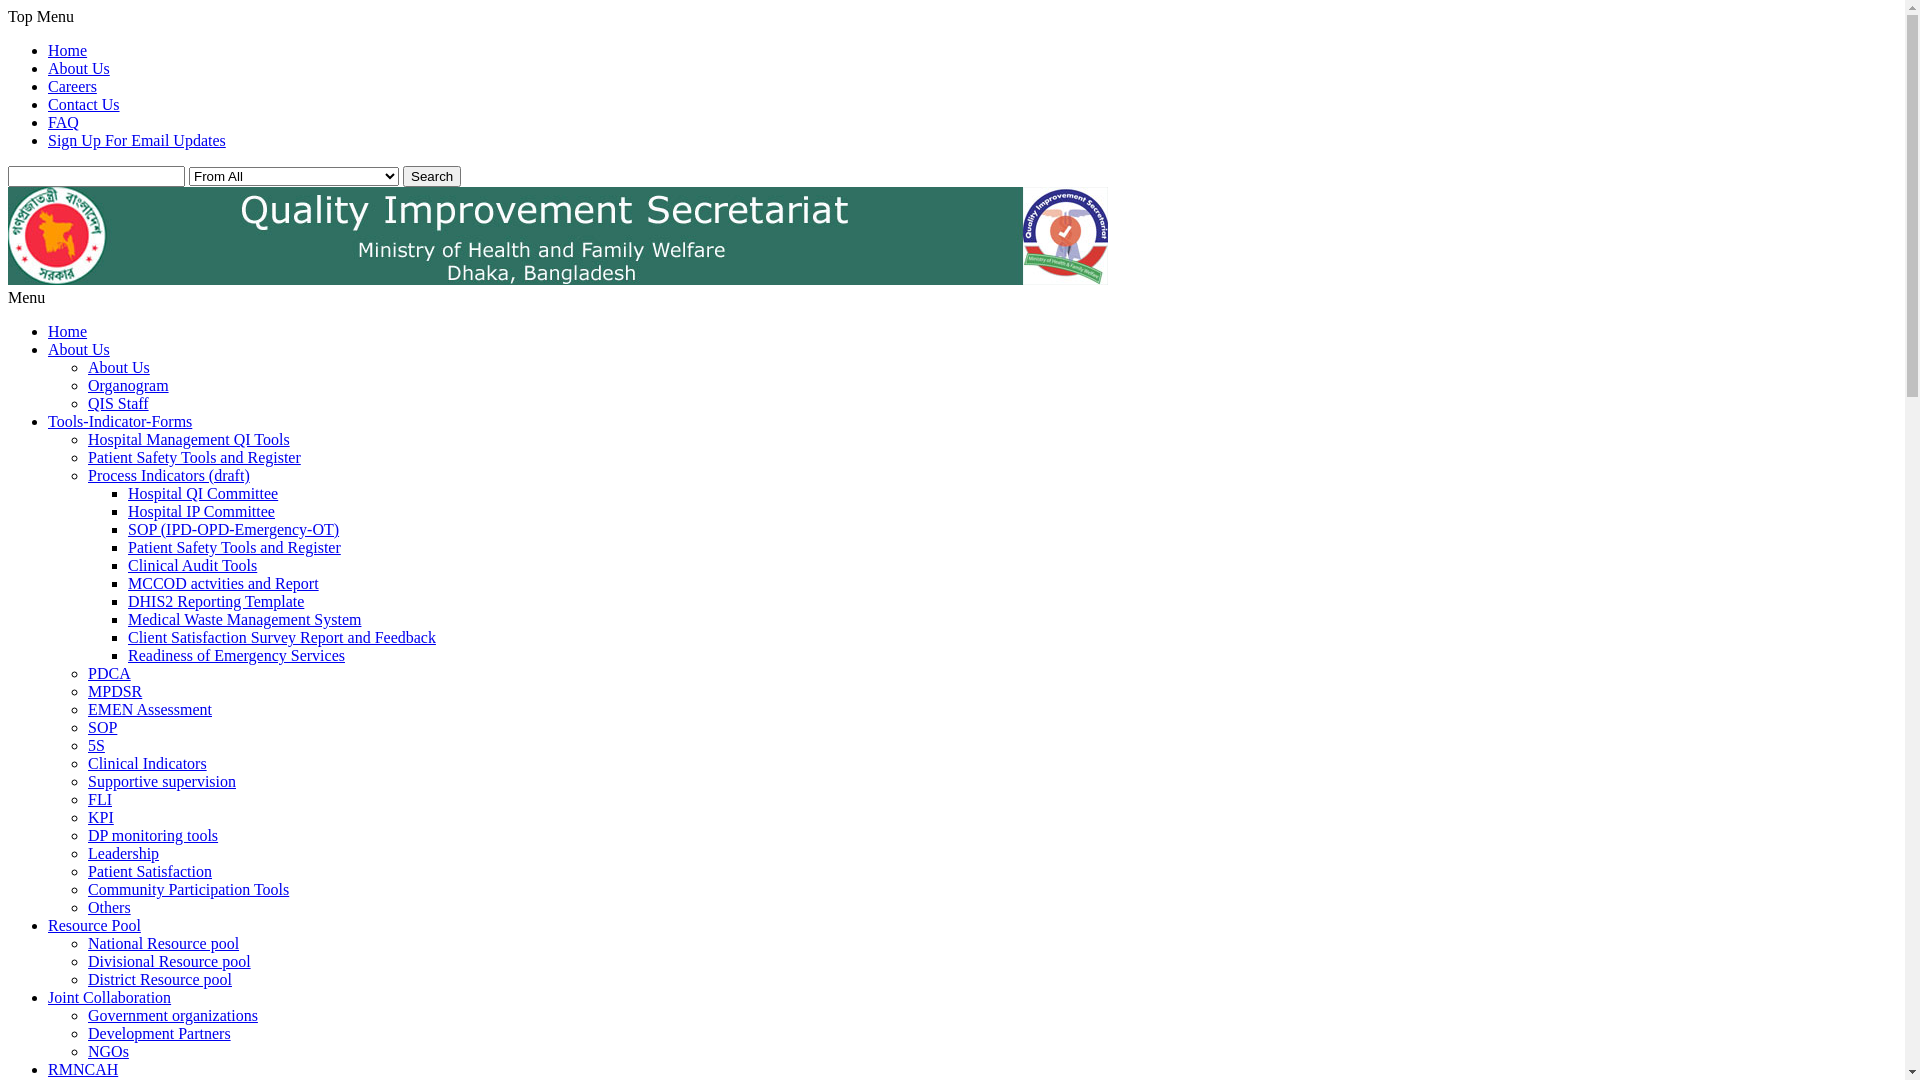 Image resolution: width=1920 pixels, height=1080 pixels. I want to click on Patient Safety Tools and Register, so click(194, 458).